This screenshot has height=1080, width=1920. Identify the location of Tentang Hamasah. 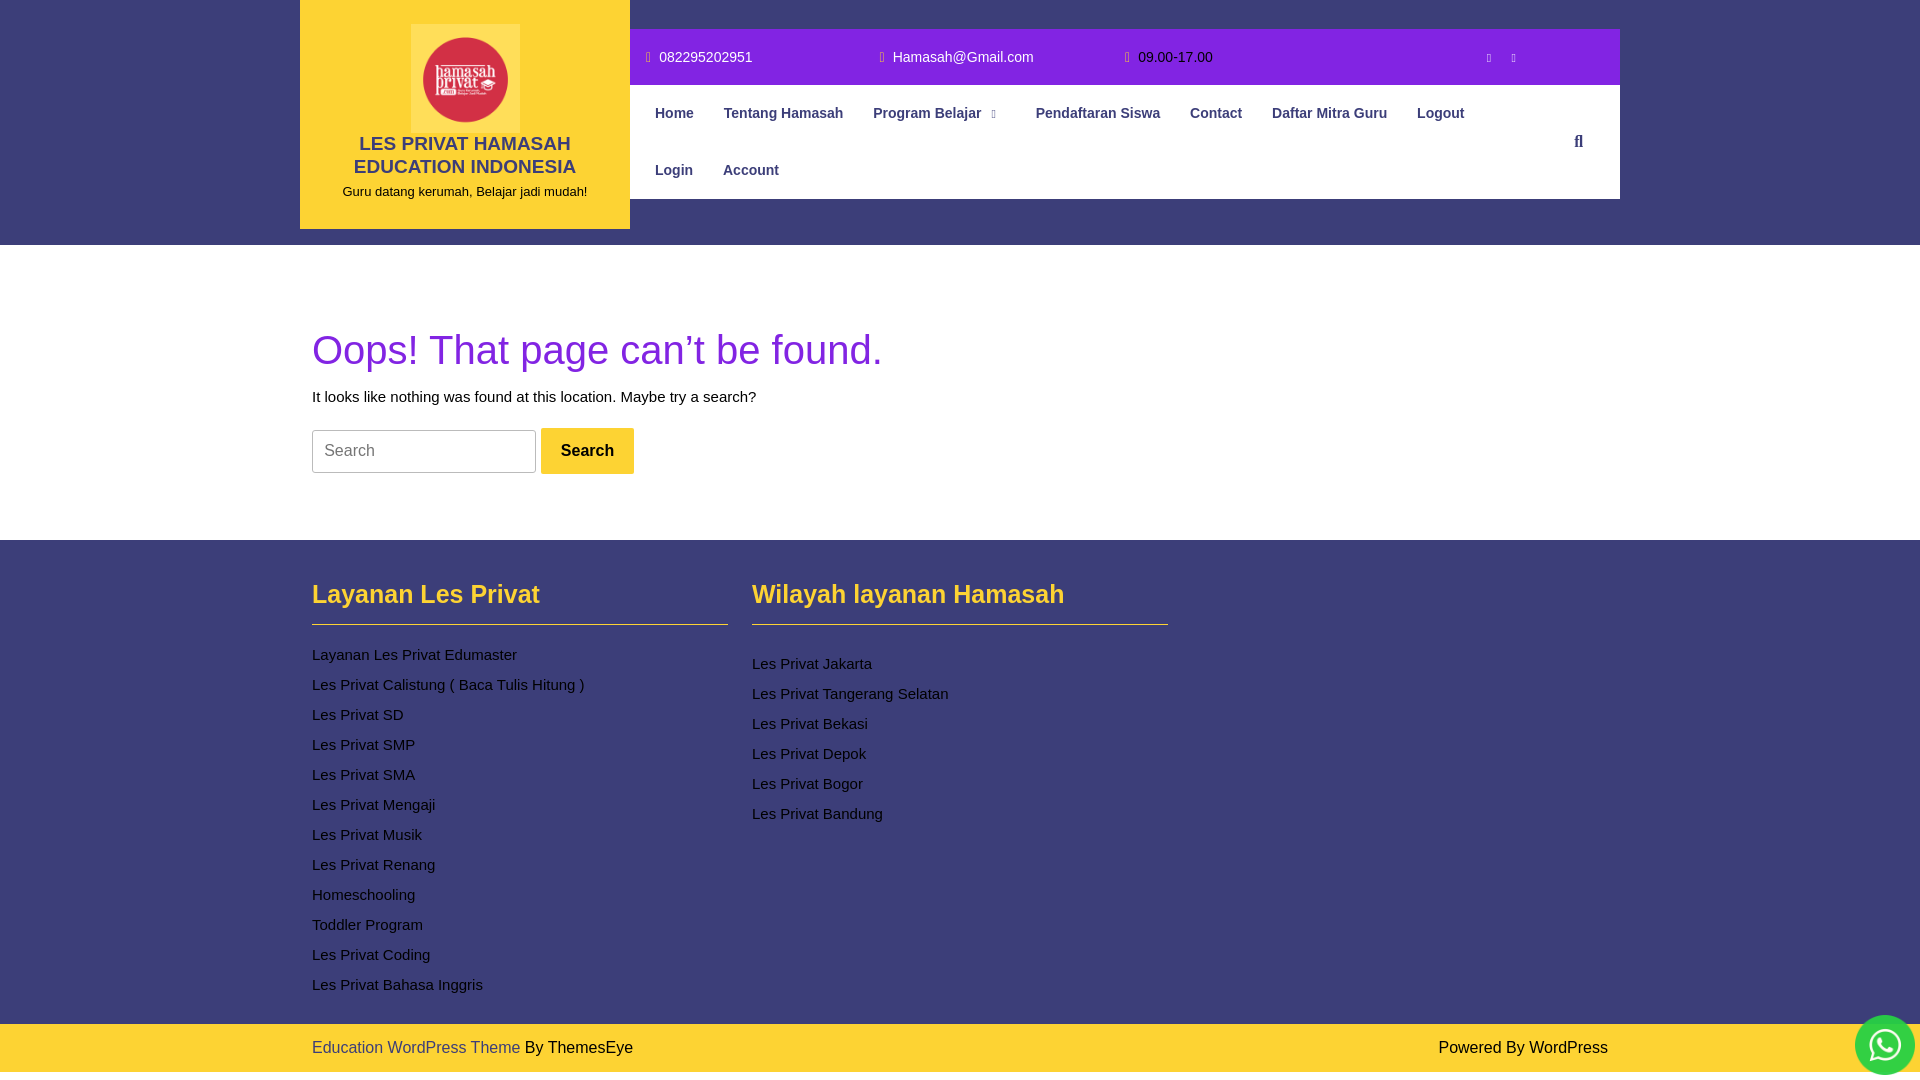
(750, 170).